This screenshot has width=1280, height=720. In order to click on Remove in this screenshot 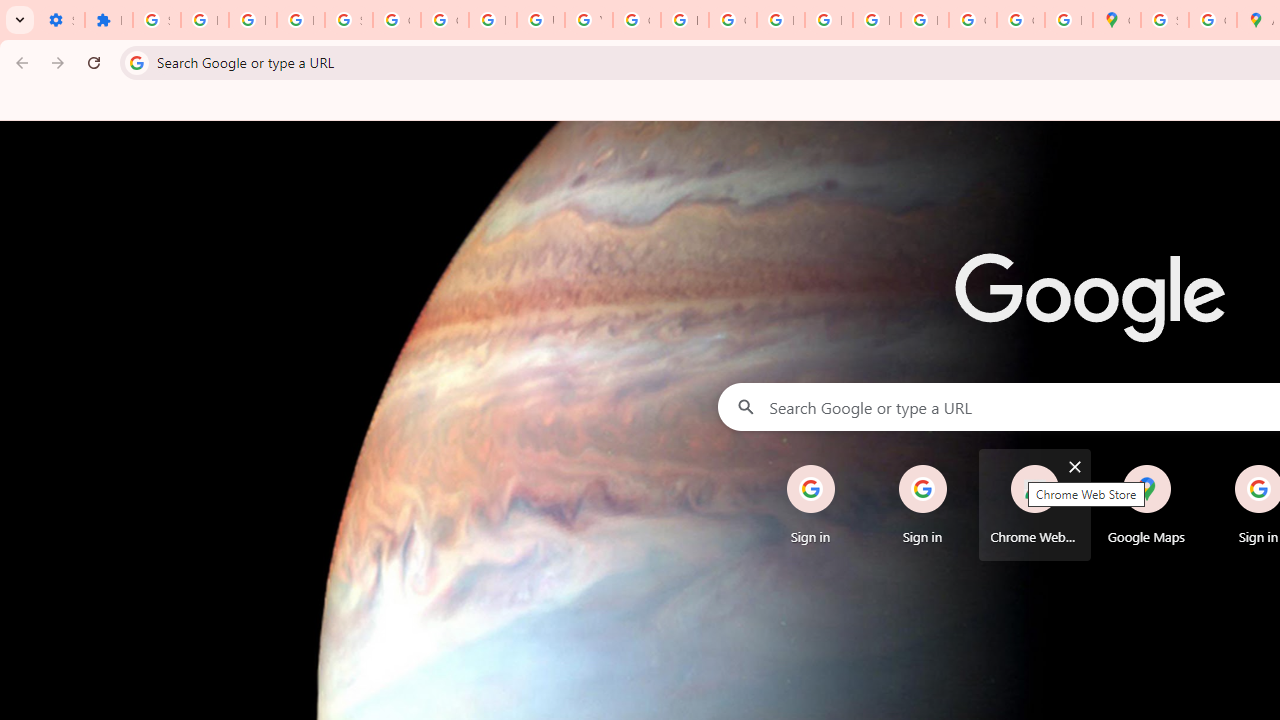, I will do `click(1186, 466)`.